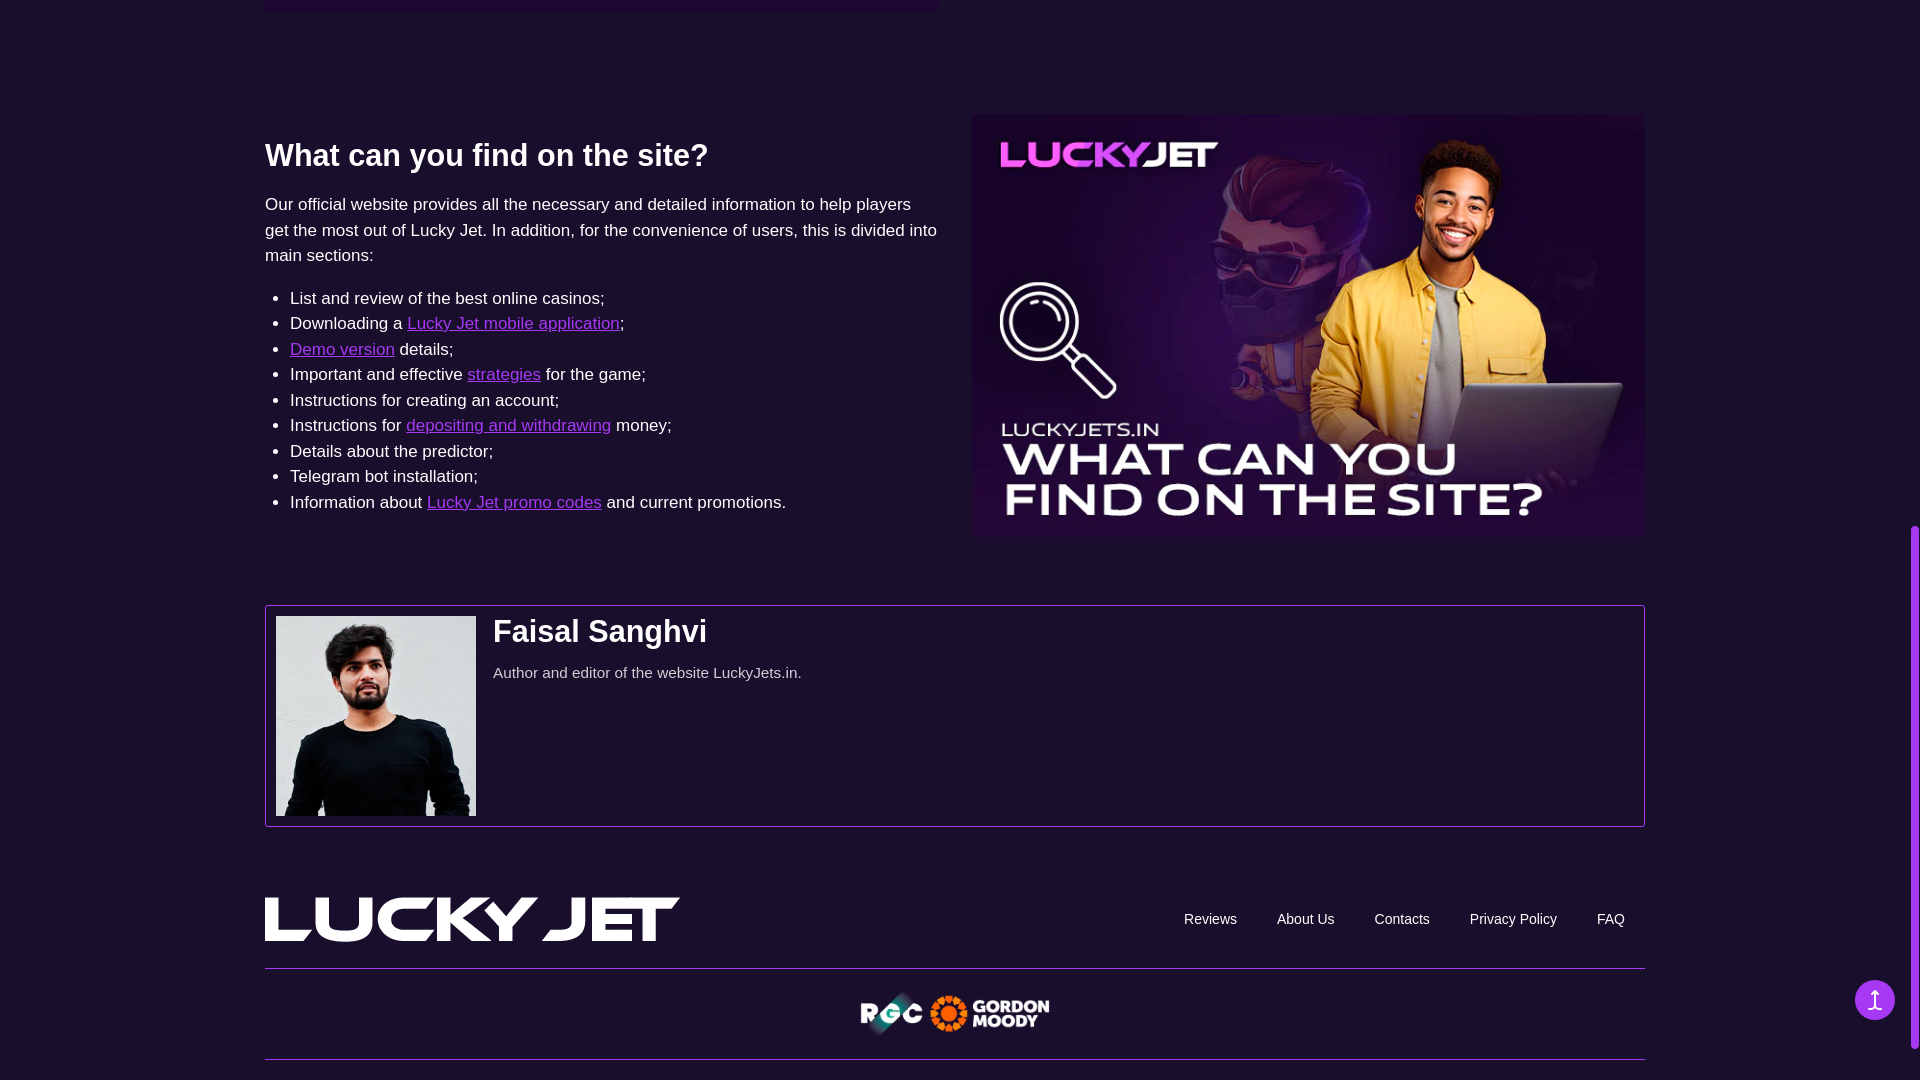  I want to click on strategies, so click(504, 374).